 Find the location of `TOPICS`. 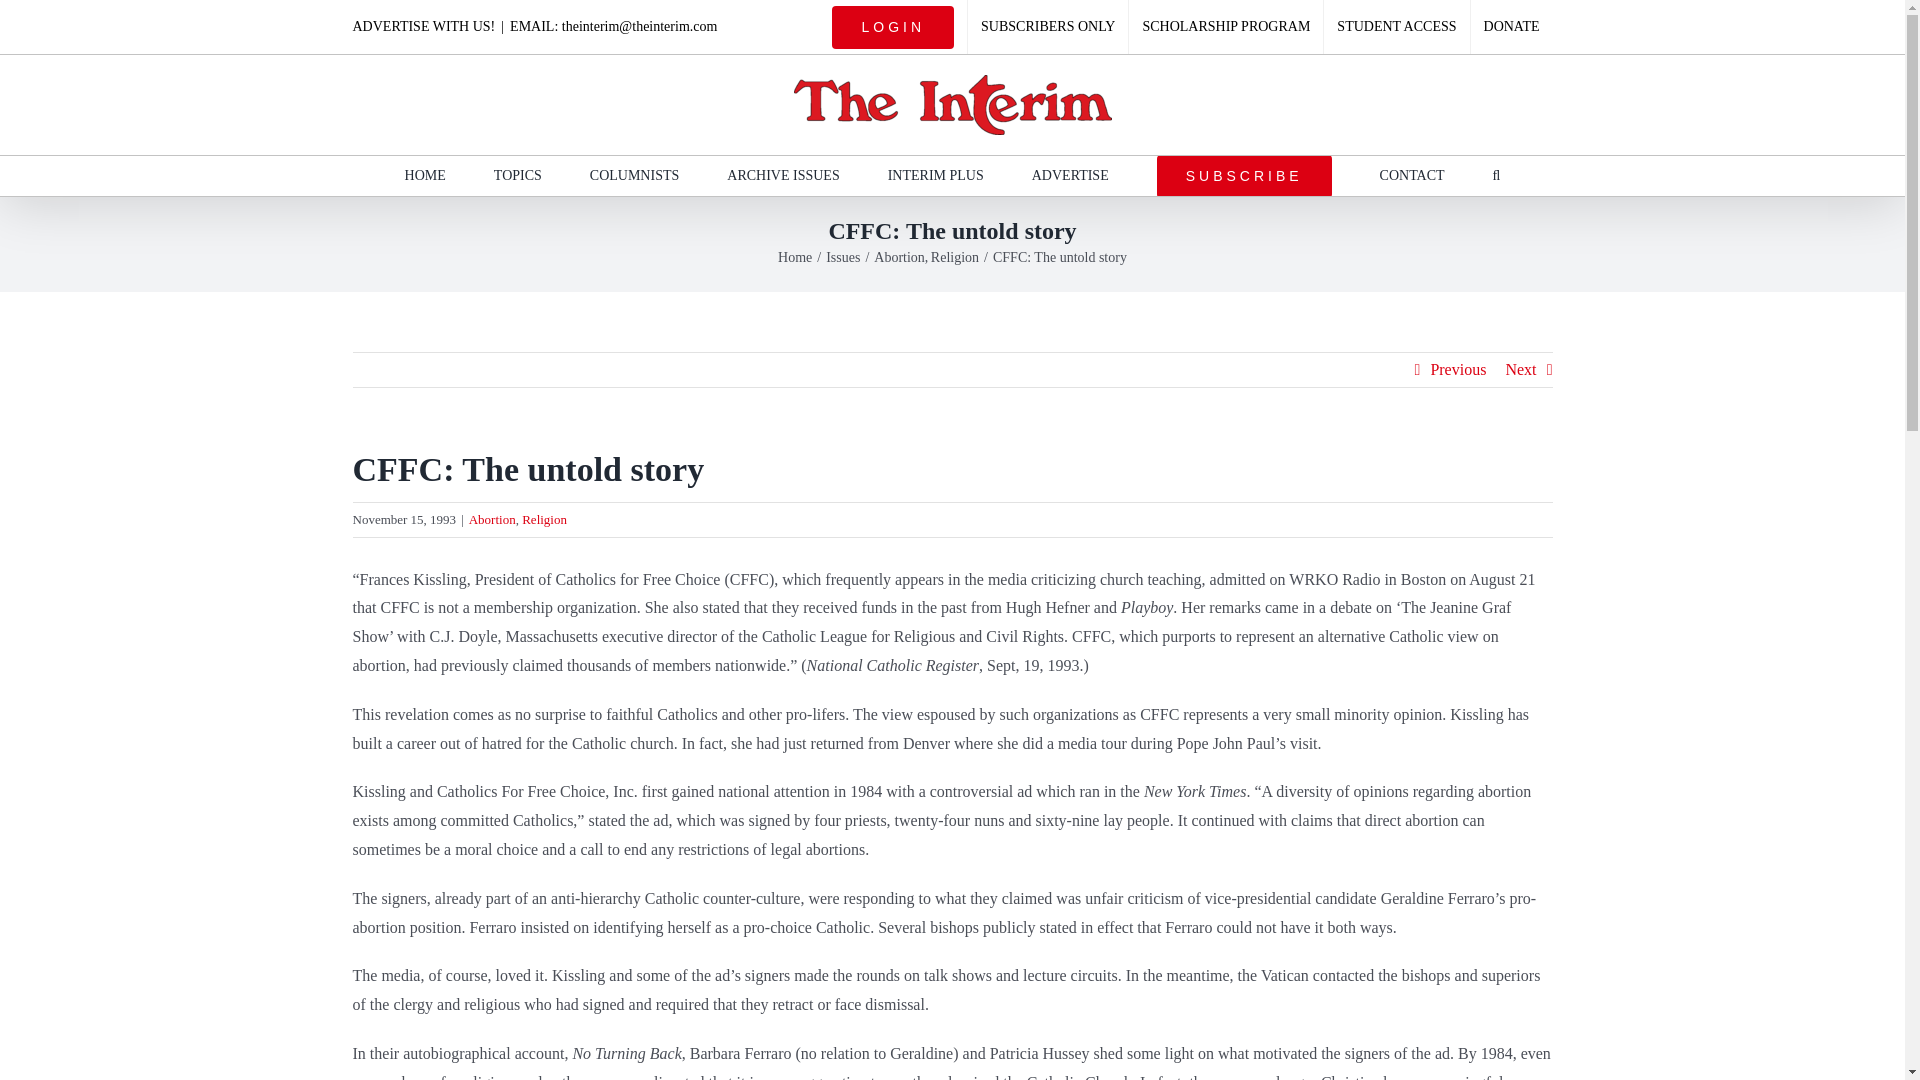

TOPICS is located at coordinates (517, 175).